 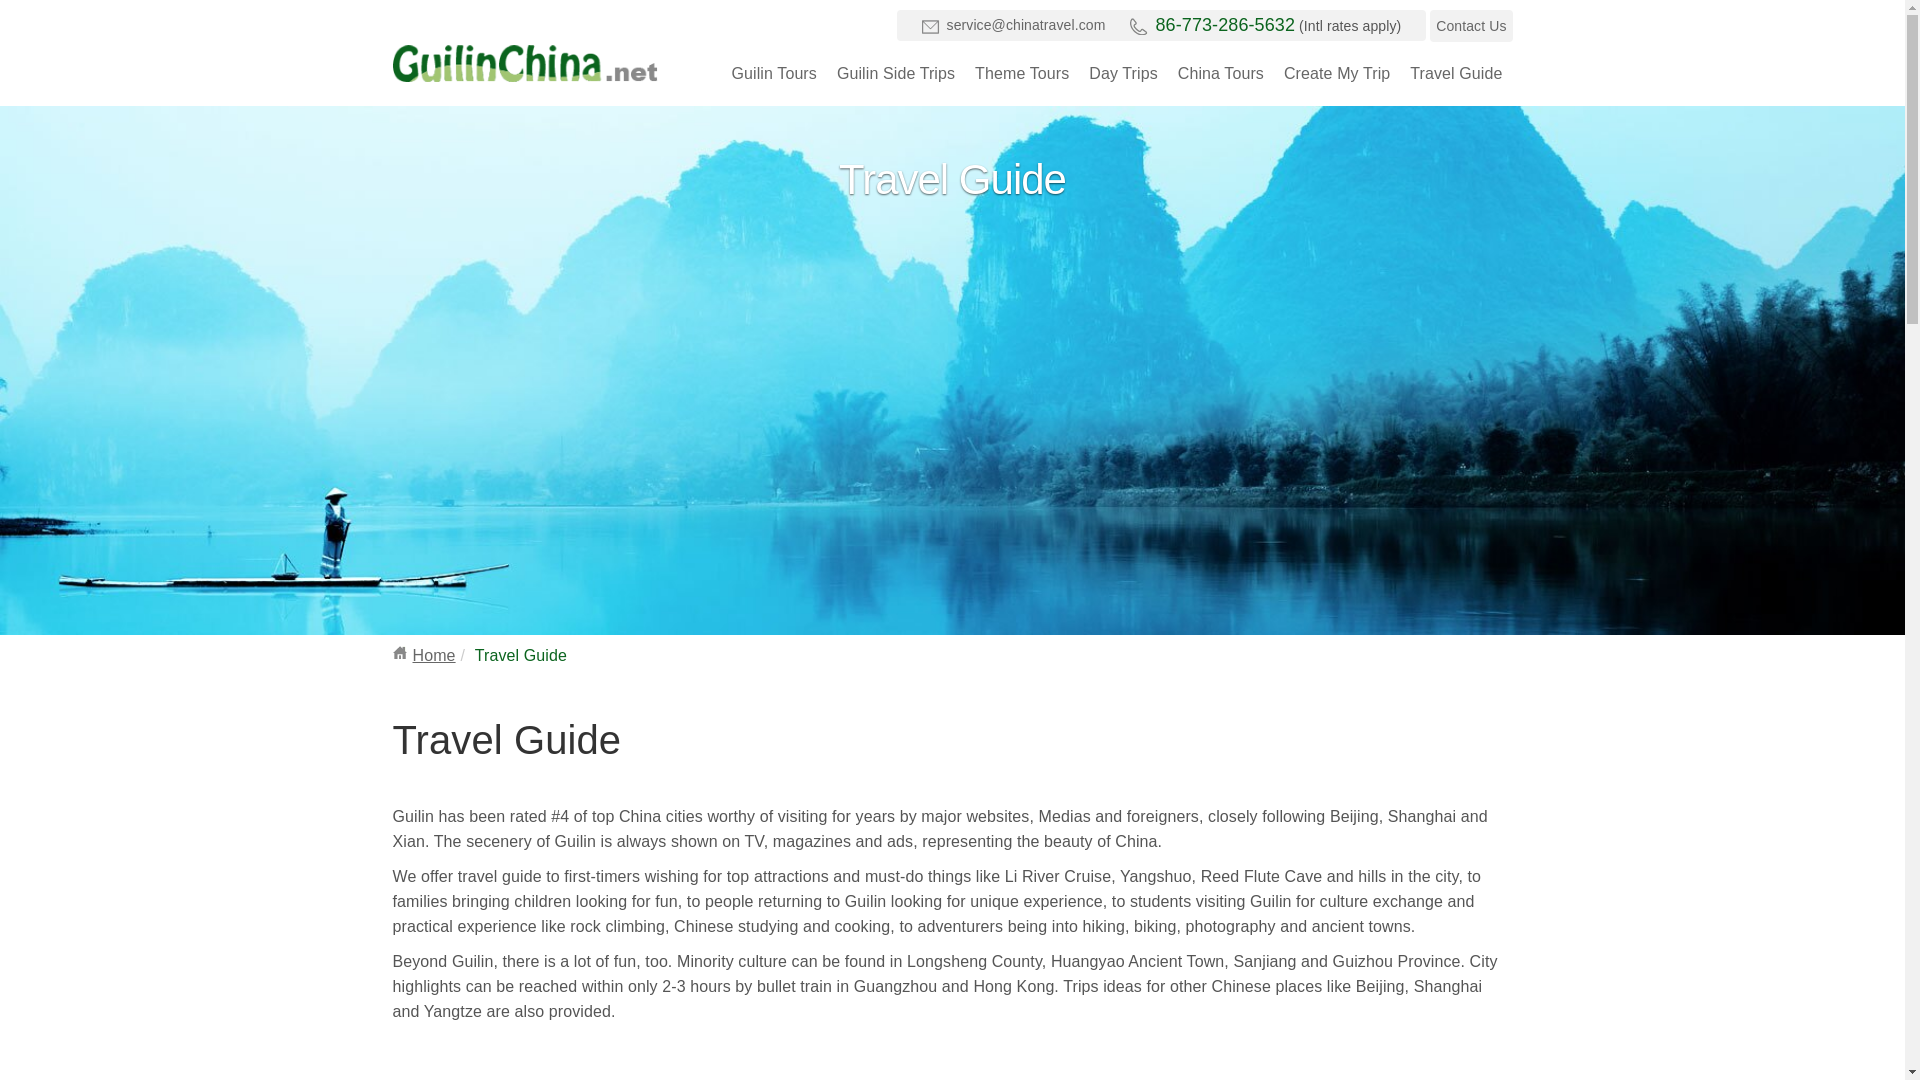 I want to click on Create My Trip, so click(x=1337, y=73).